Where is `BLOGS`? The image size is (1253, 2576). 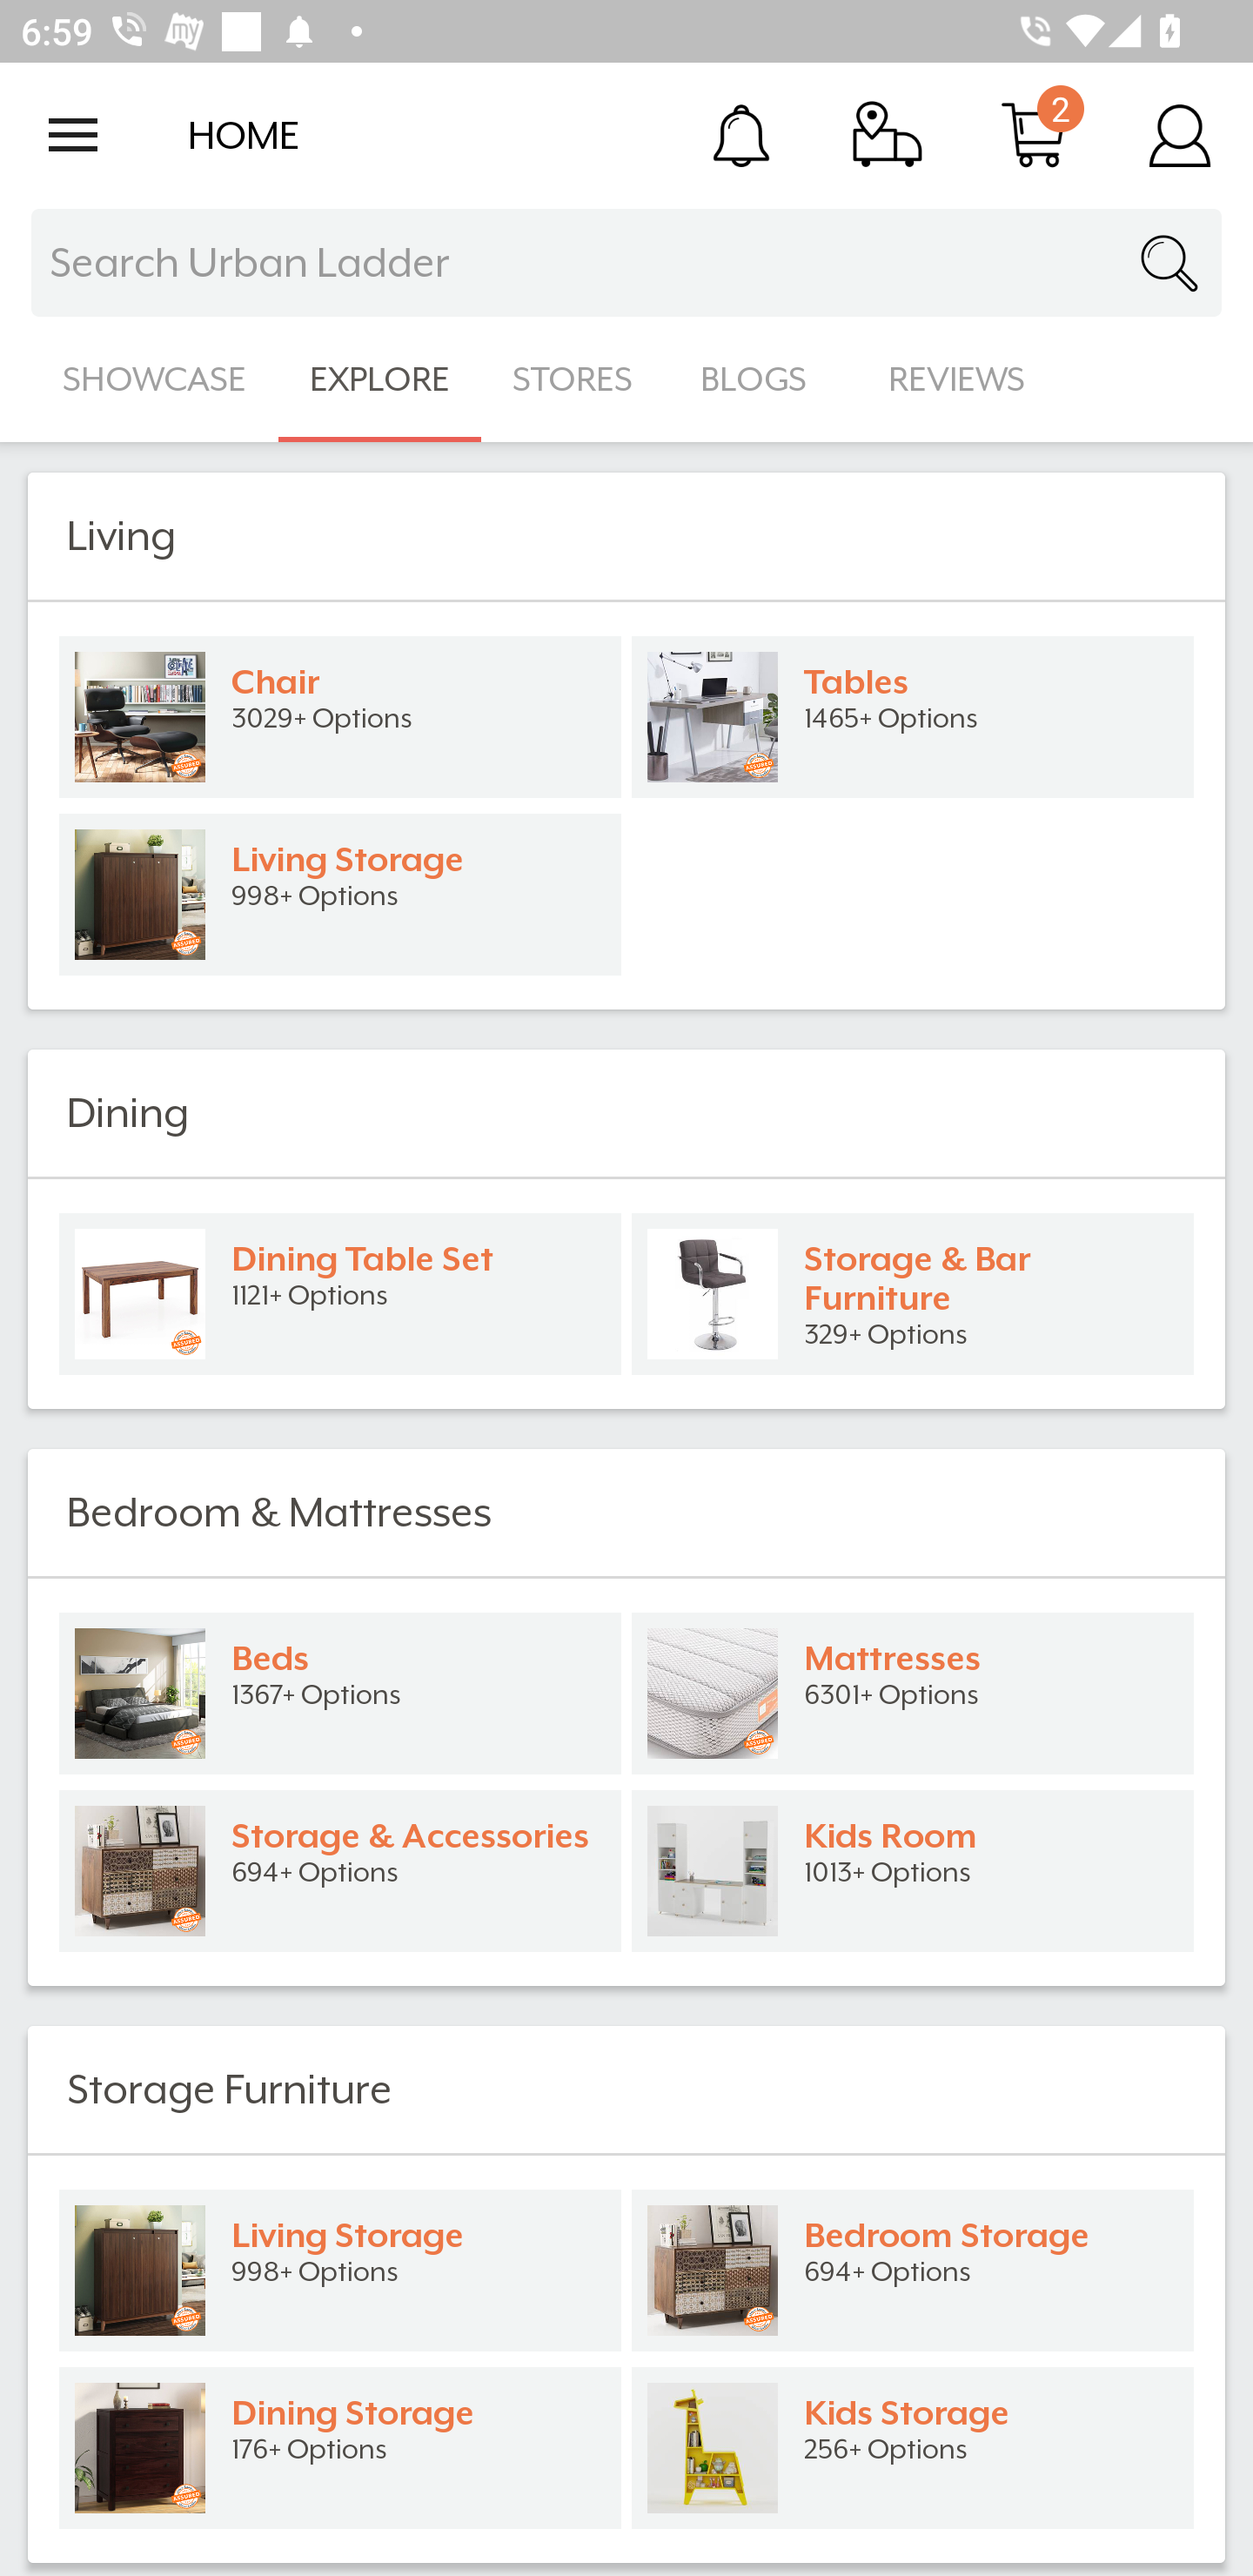
BLOGS is located at coordinates (762, 379).